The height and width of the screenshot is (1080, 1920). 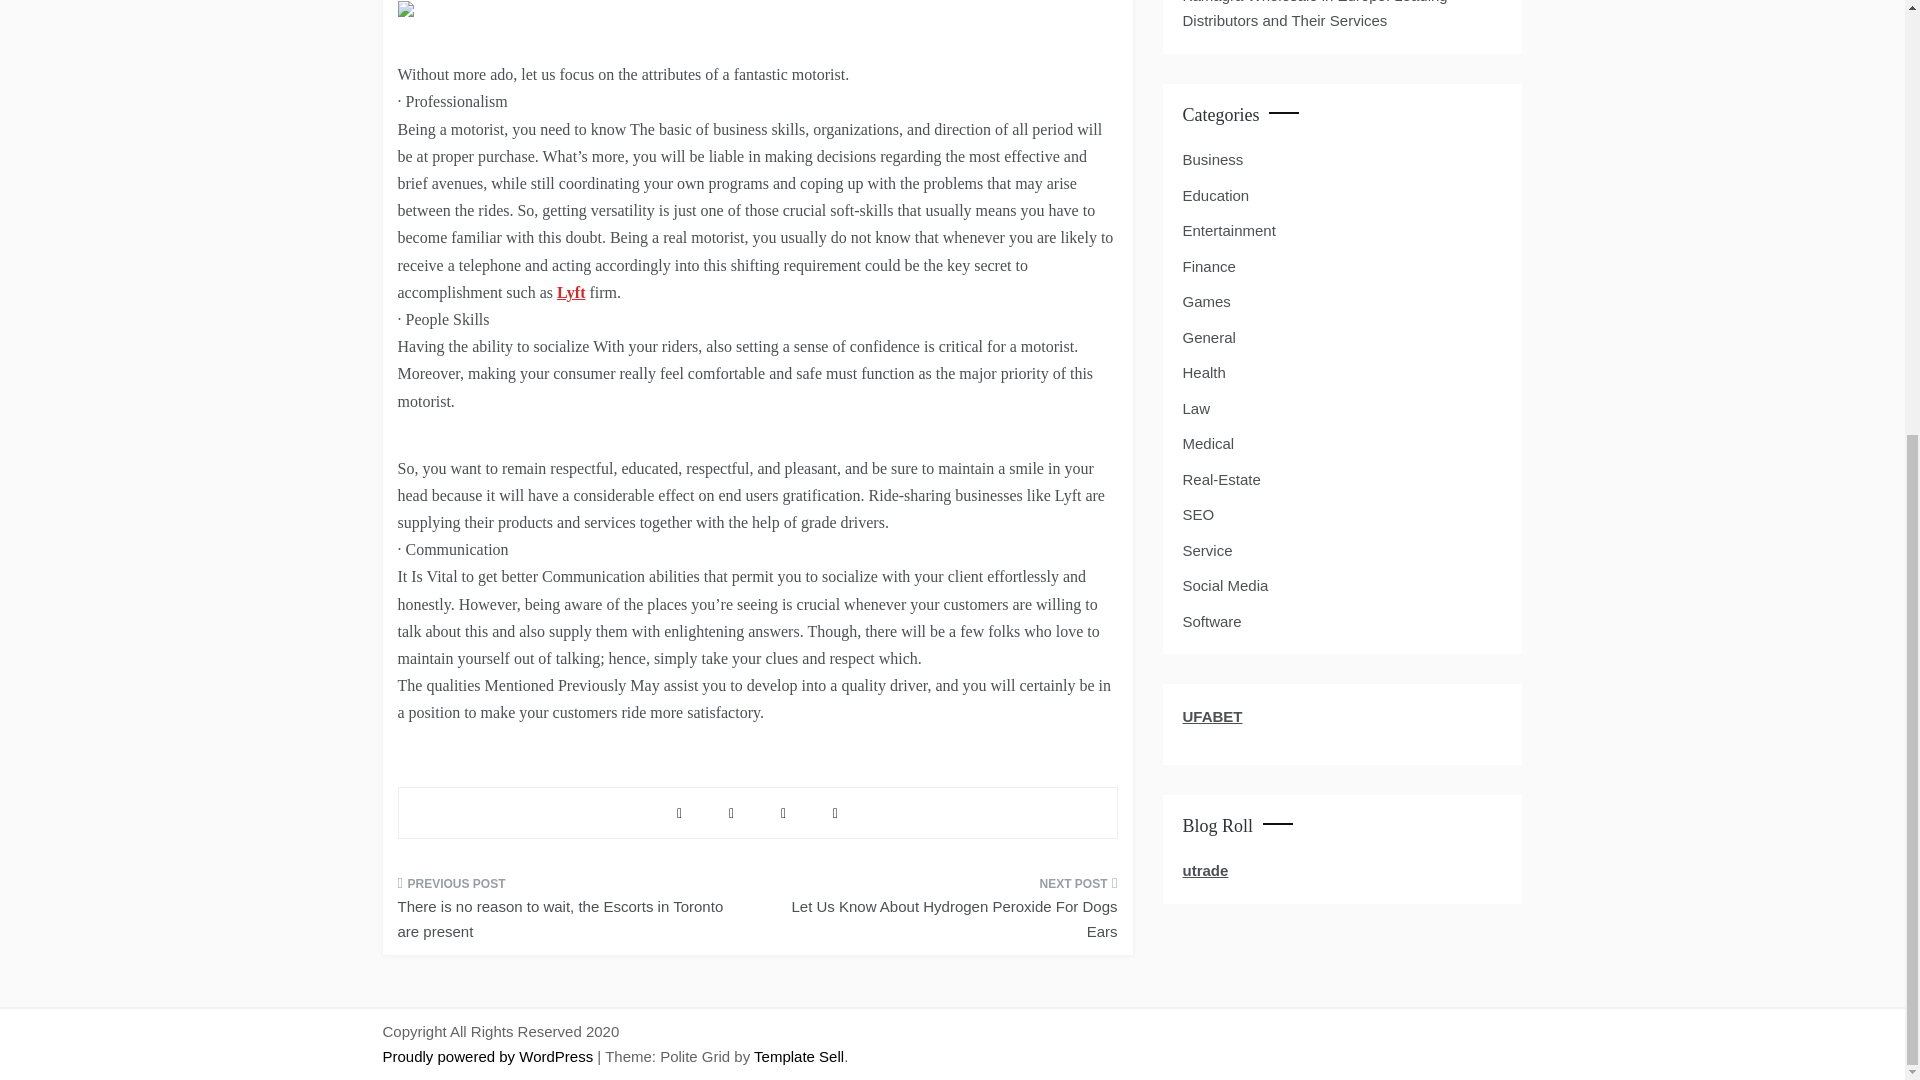 What do you see at coordinates (1208, 443) in the screenshot?
I see `Medical` at bounding box center [1208, 443].